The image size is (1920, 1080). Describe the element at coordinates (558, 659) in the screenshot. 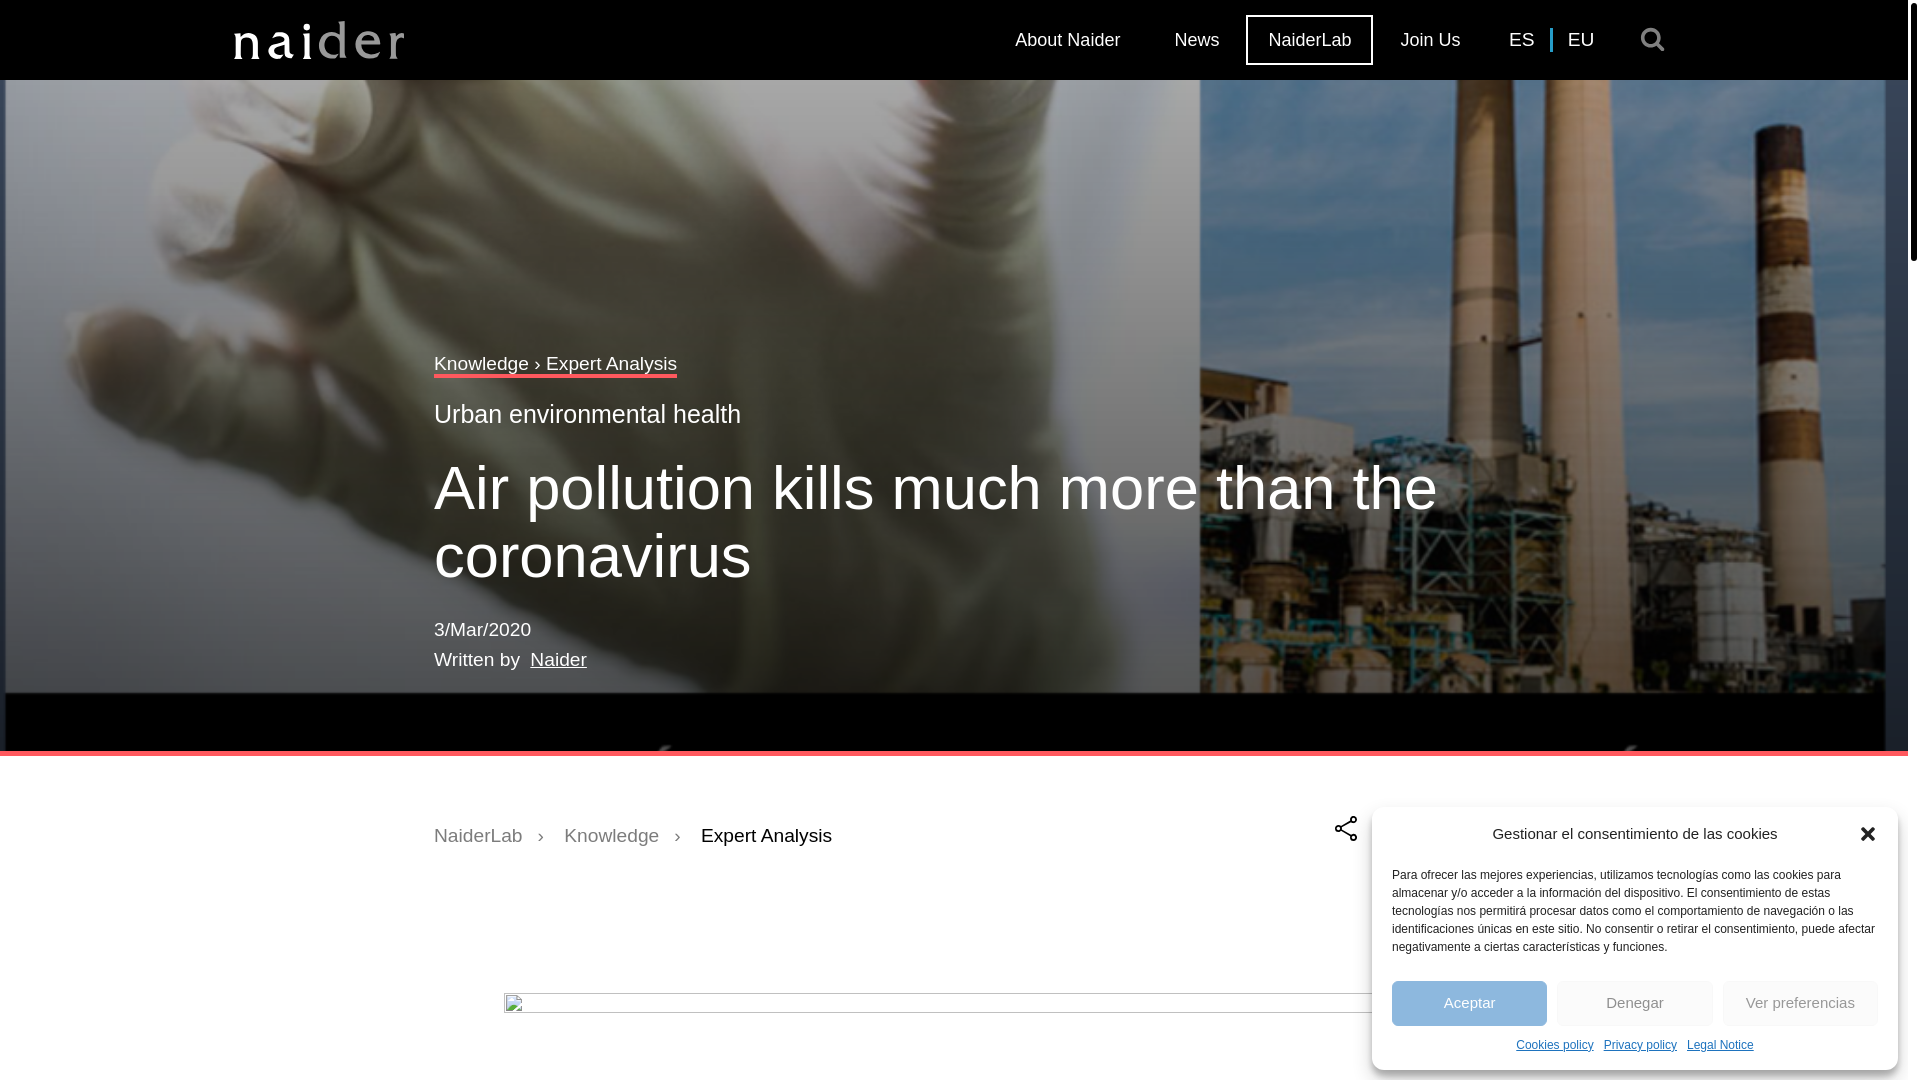

I see `Naider` at that location.